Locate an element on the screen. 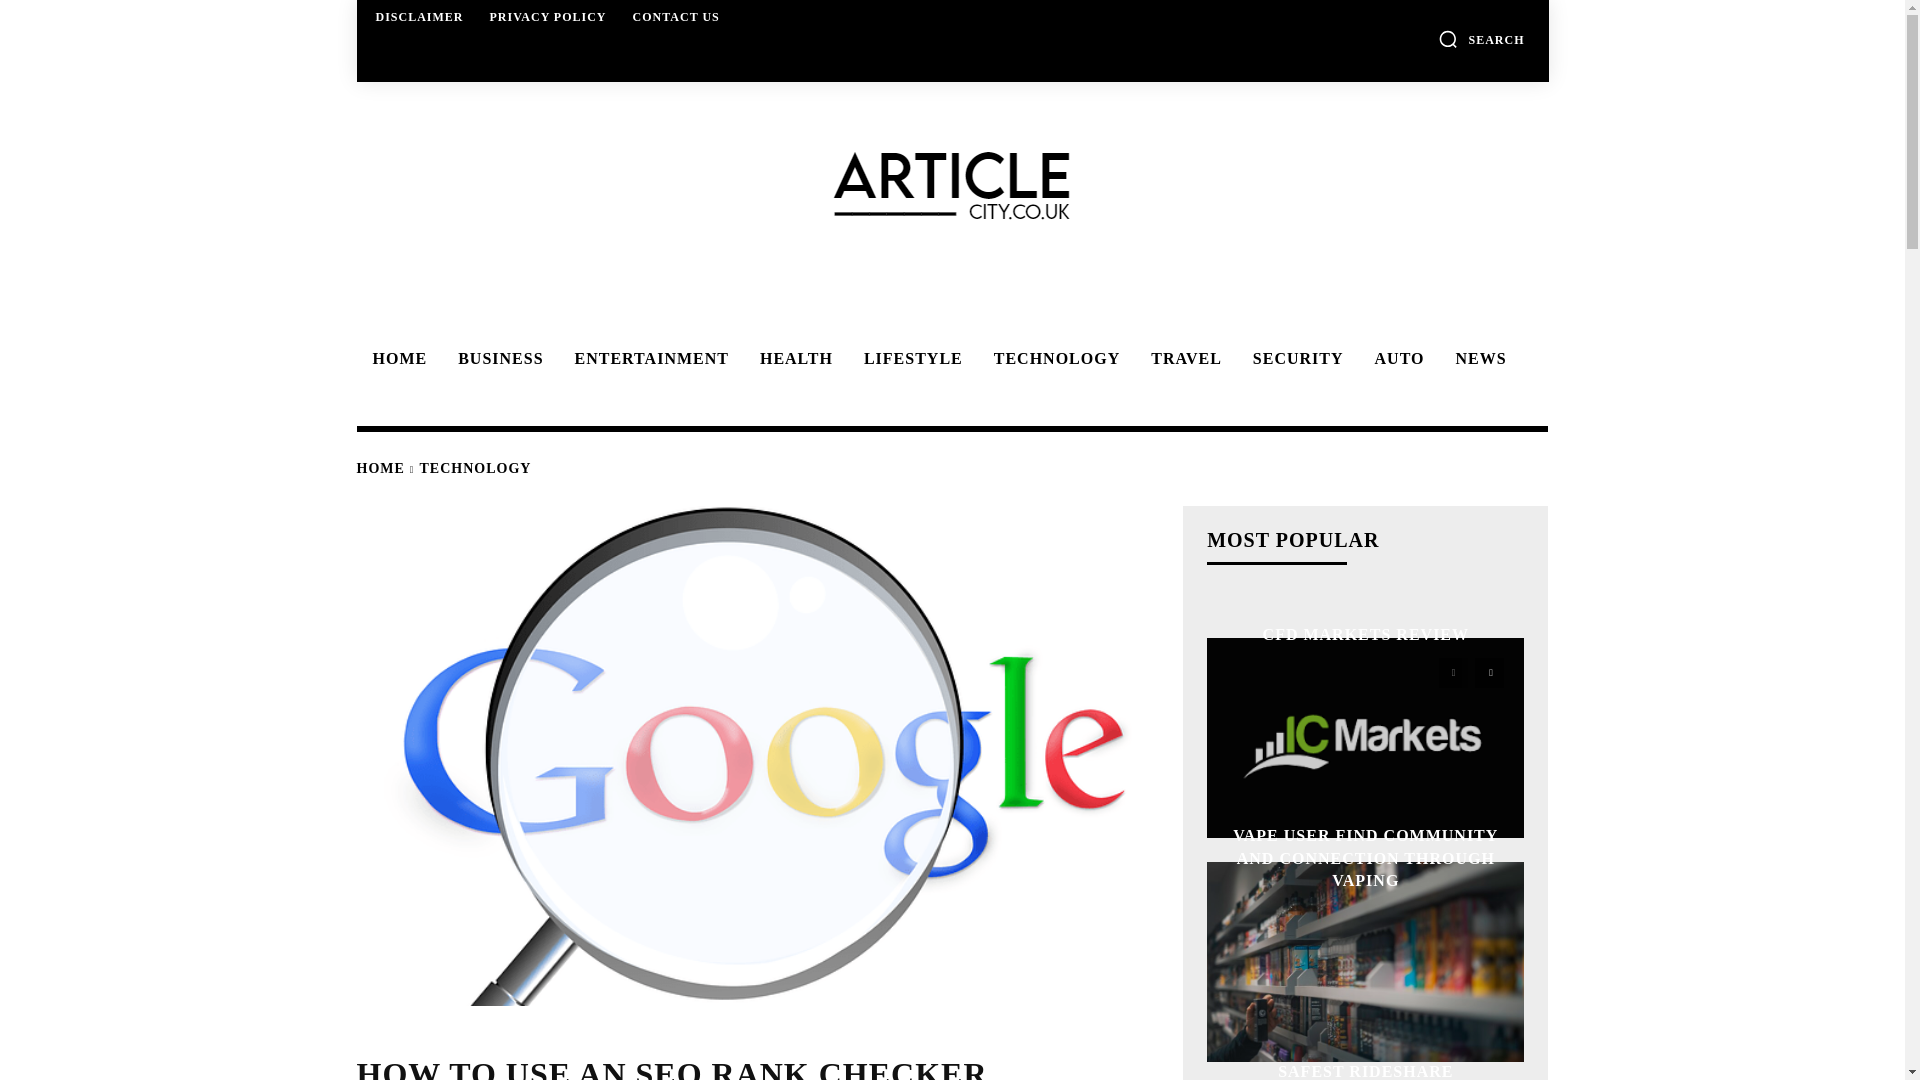 The height and width of the screenshot is (1080, 1920). AUTO is located at coordinates (1396, 359).